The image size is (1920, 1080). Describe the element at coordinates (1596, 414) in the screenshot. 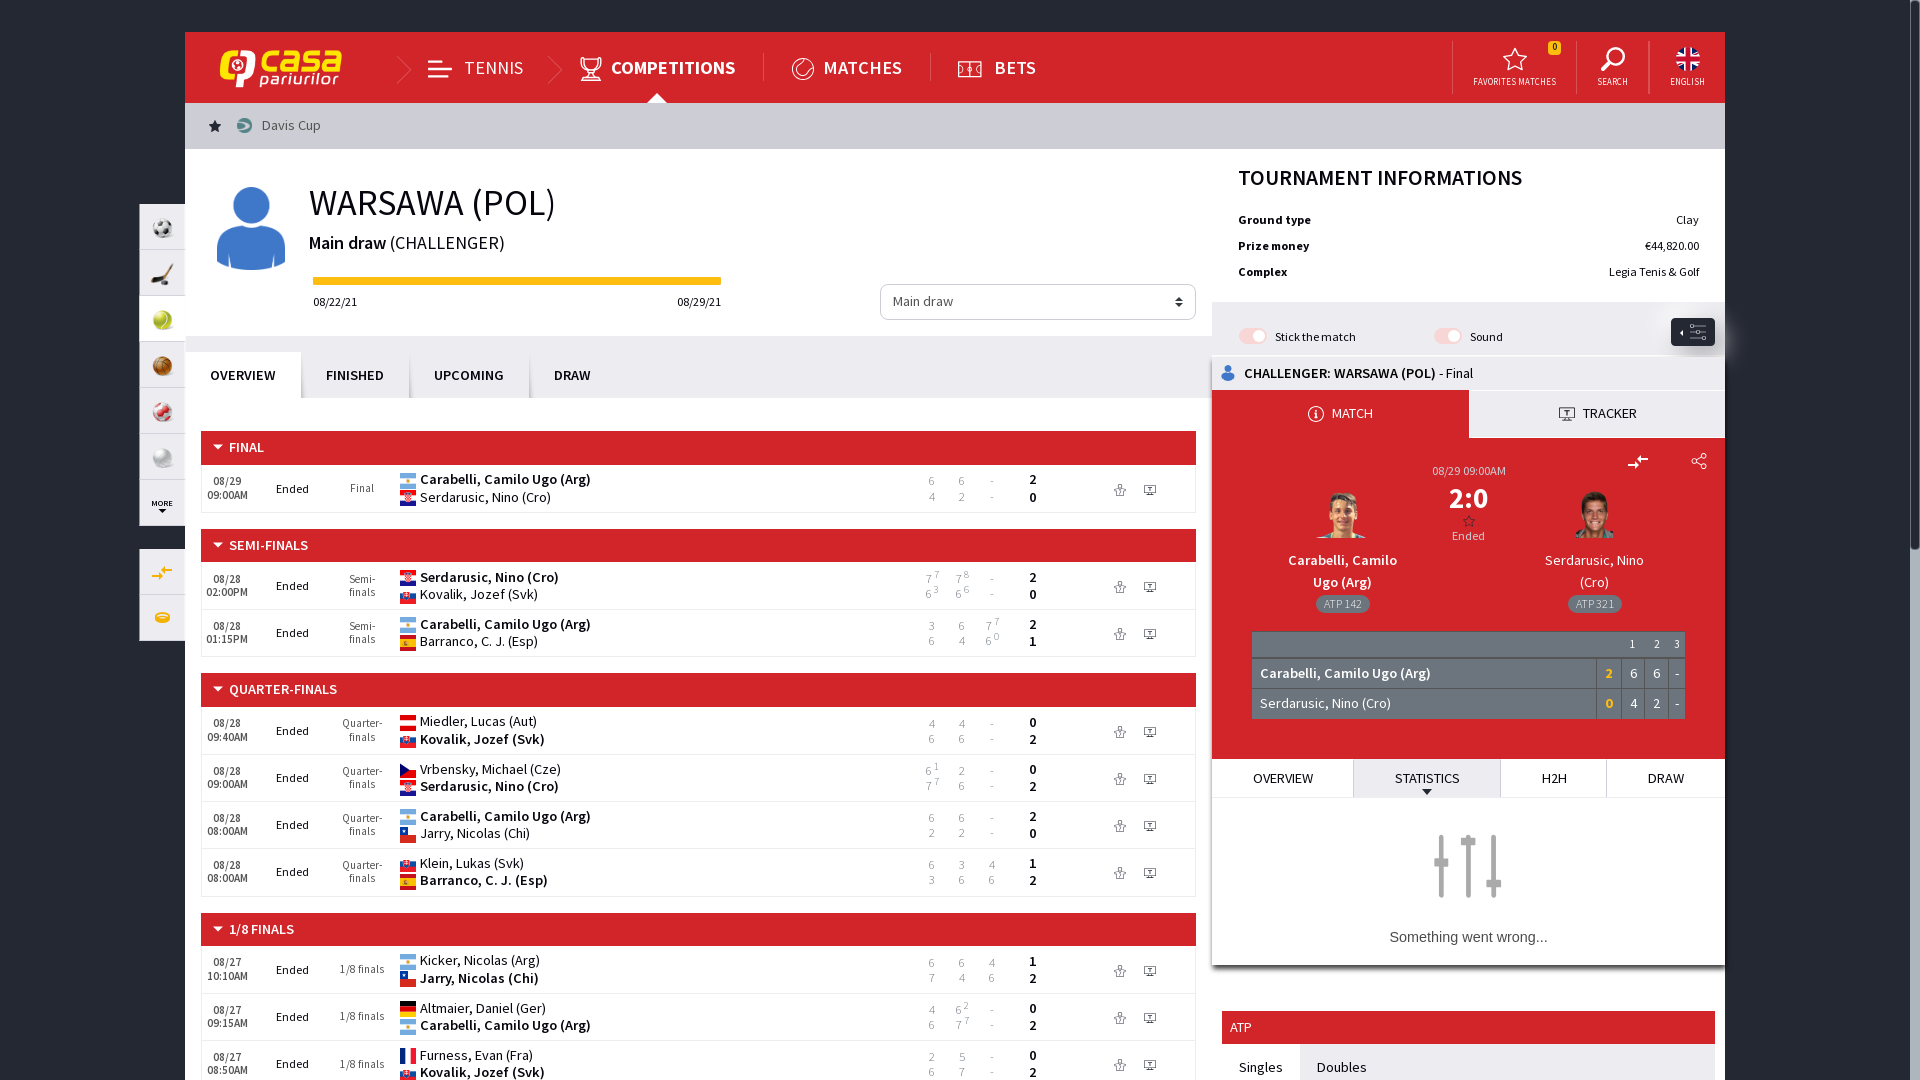

I see `TRACKER` at that location.